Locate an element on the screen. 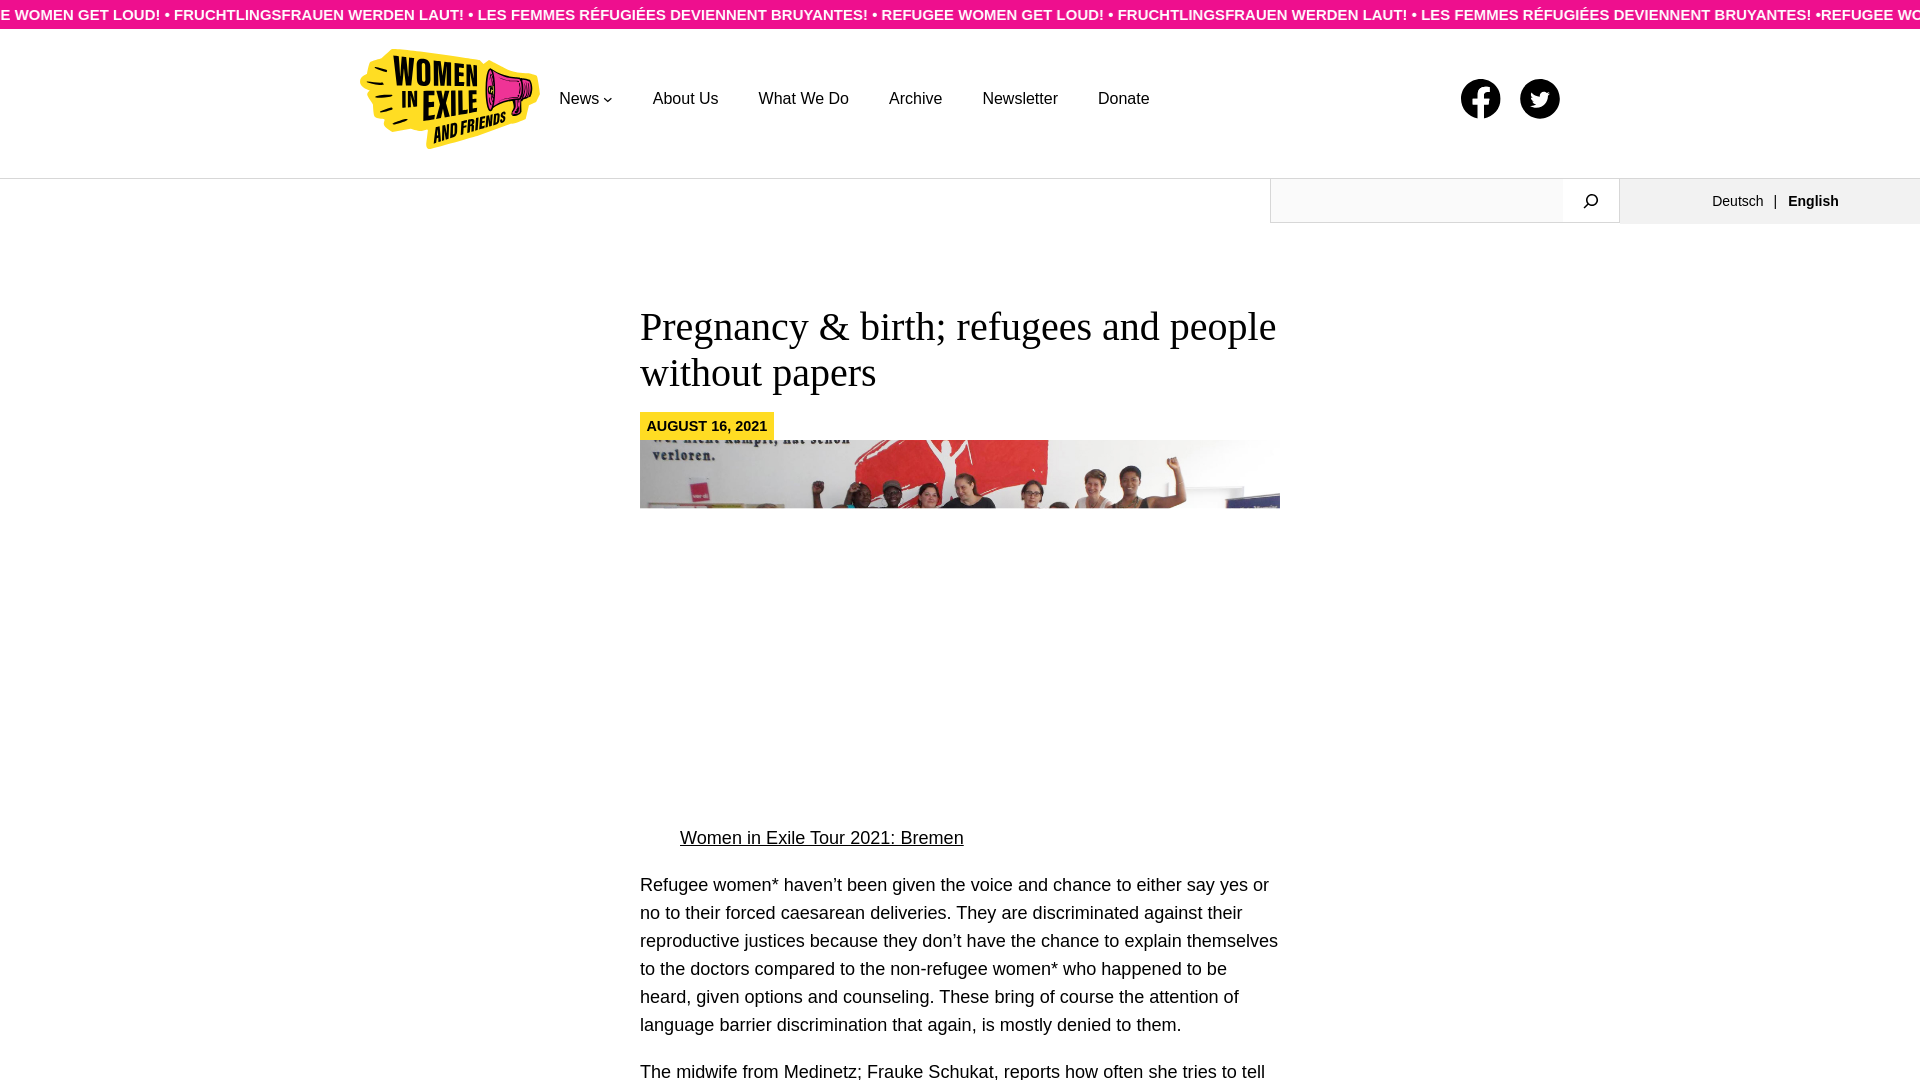 The image size is (1920, 1080). What We Do is located at coordinates (803, 100).